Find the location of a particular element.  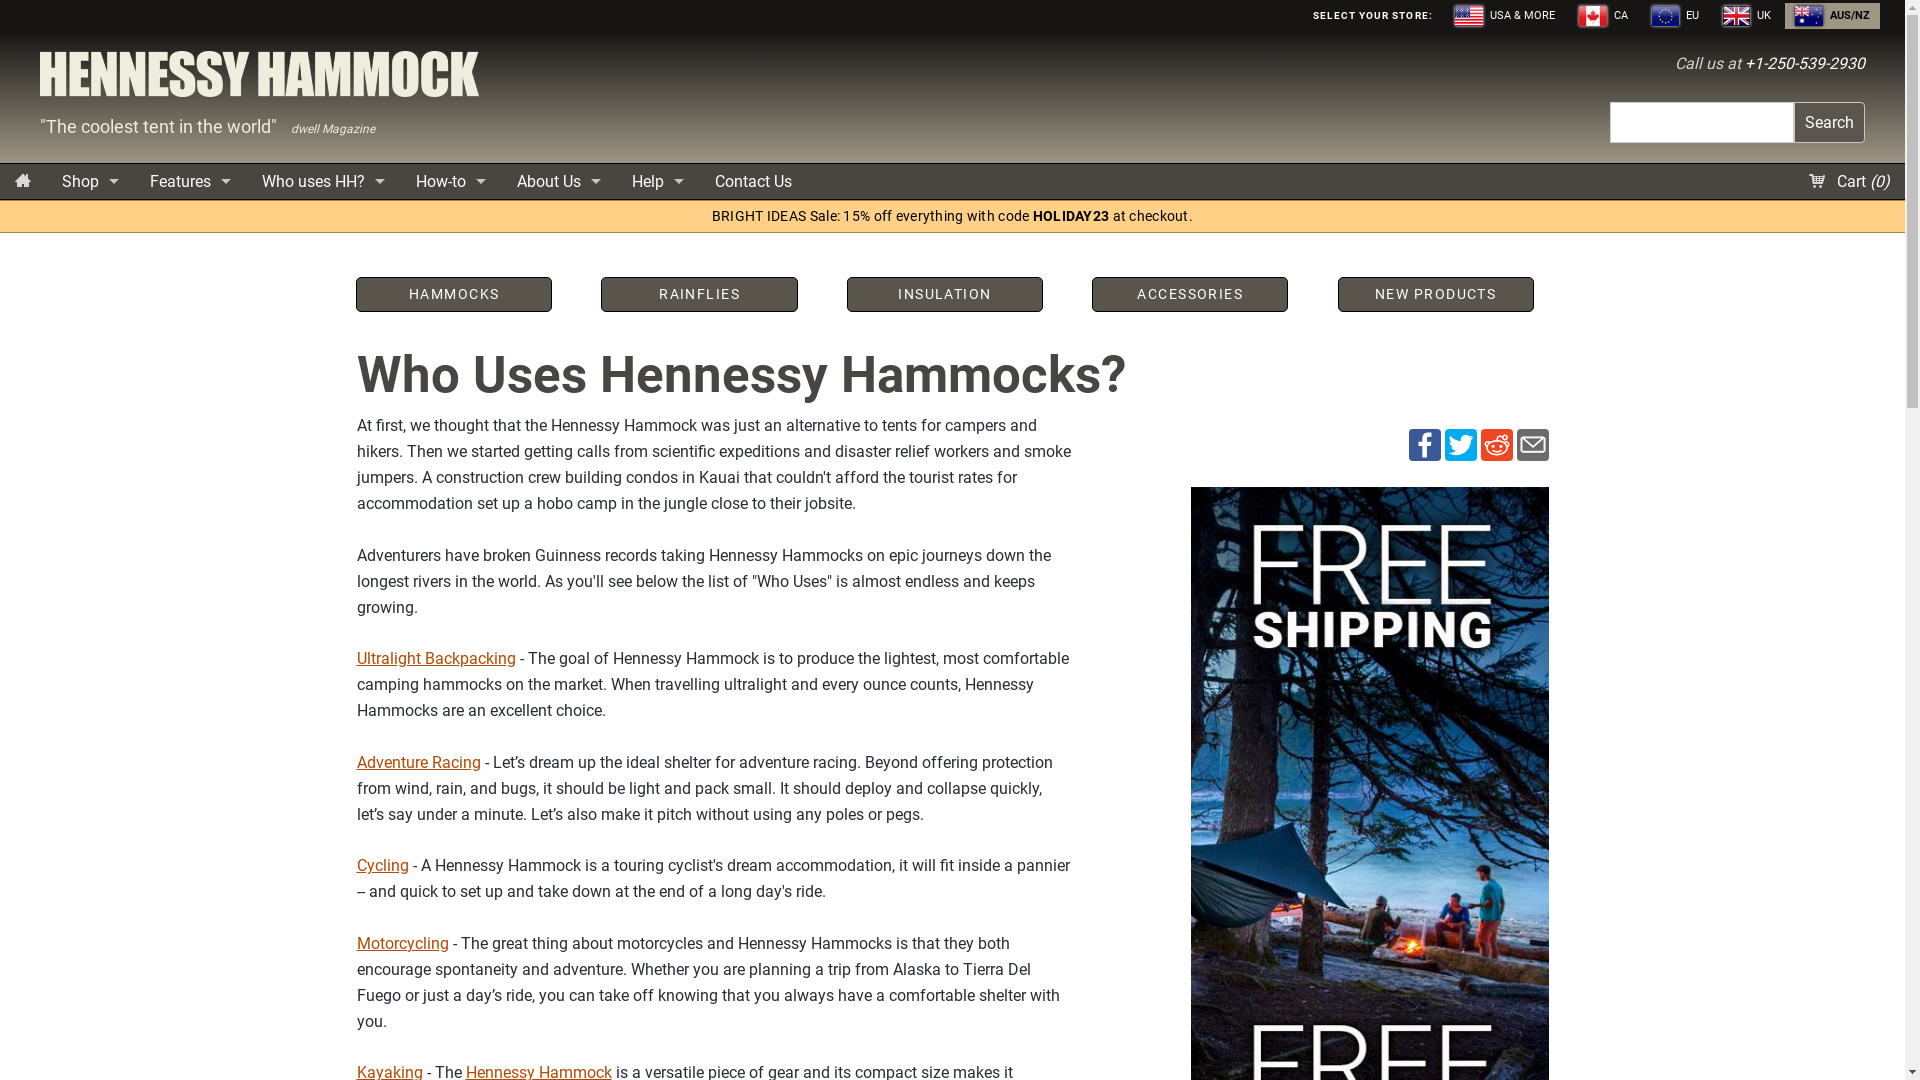

Hennessy Hammock AUS is located at coordinates (260, 80).